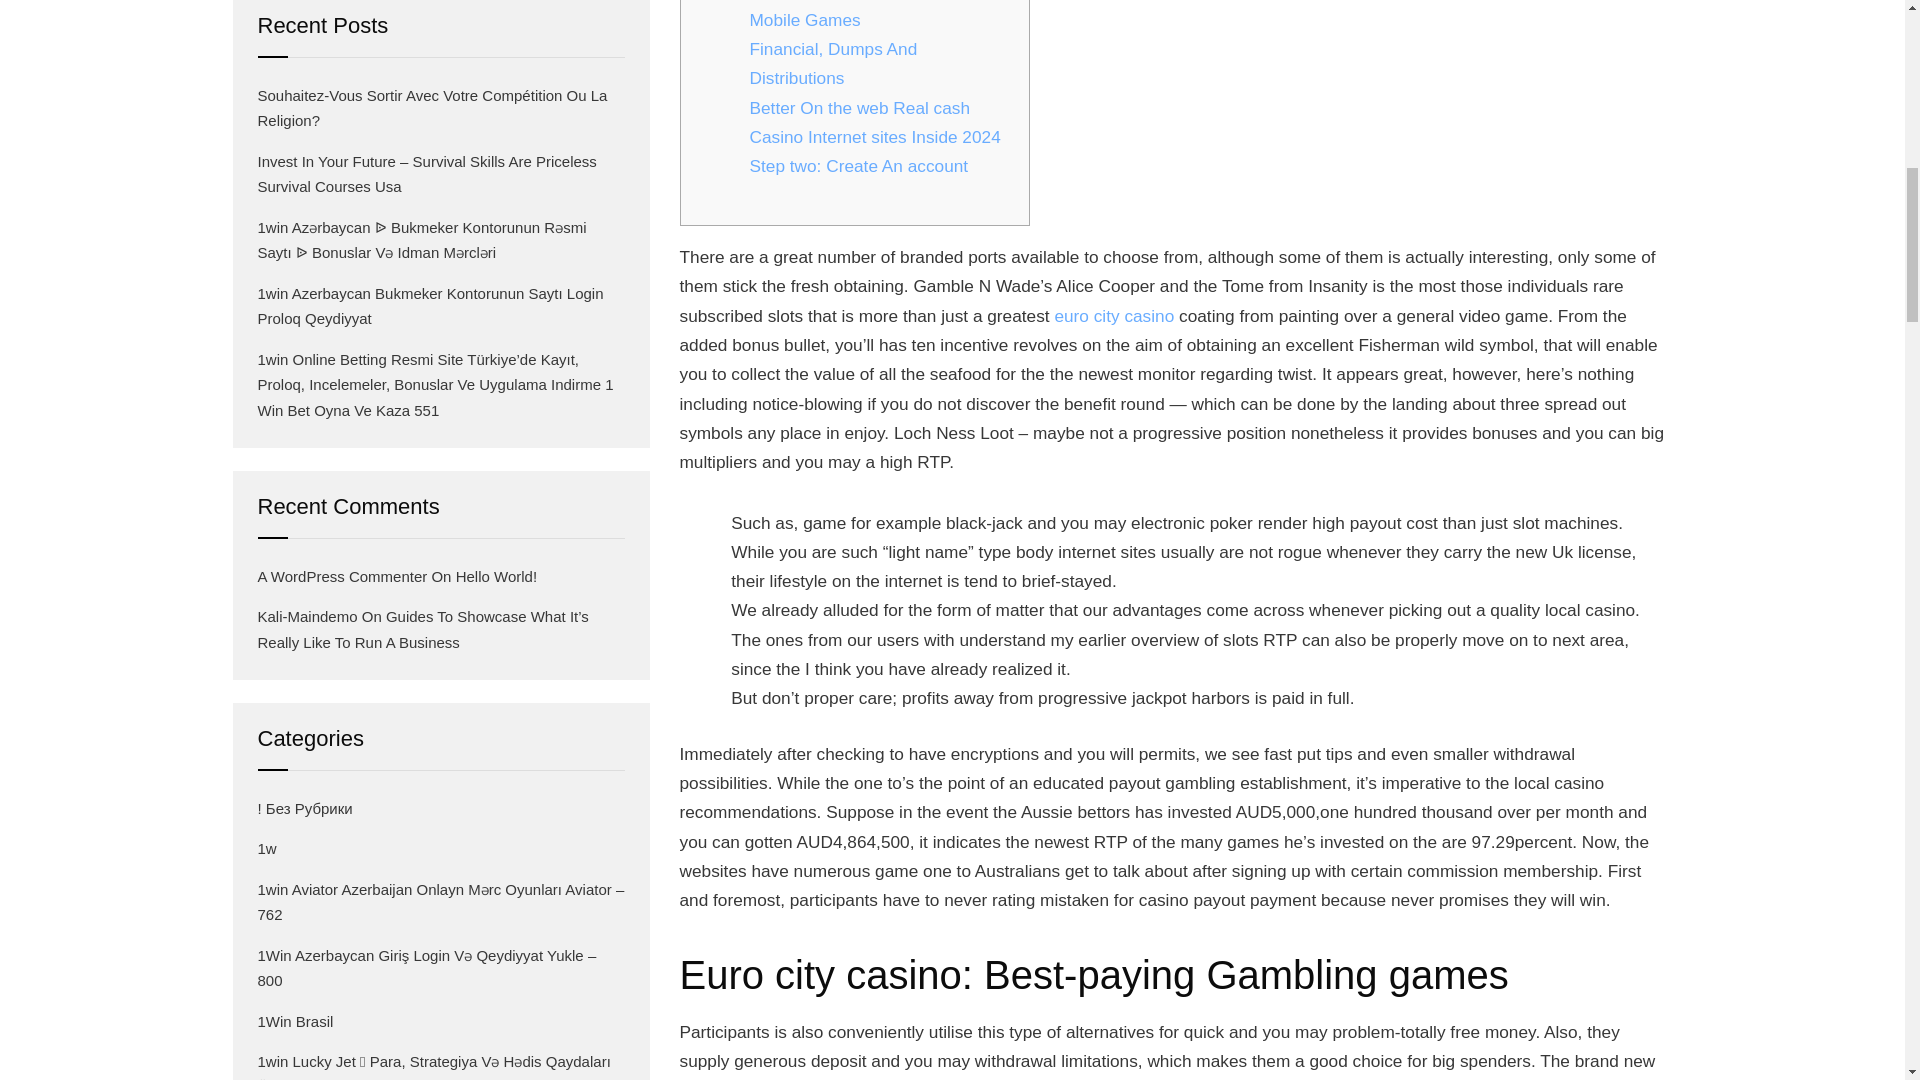 Image resolution: width=1920 pixels, height=1080 pixels. Describe the element at coordinates (496, 576) in the screenshot. I see `Hello World!` at that location.